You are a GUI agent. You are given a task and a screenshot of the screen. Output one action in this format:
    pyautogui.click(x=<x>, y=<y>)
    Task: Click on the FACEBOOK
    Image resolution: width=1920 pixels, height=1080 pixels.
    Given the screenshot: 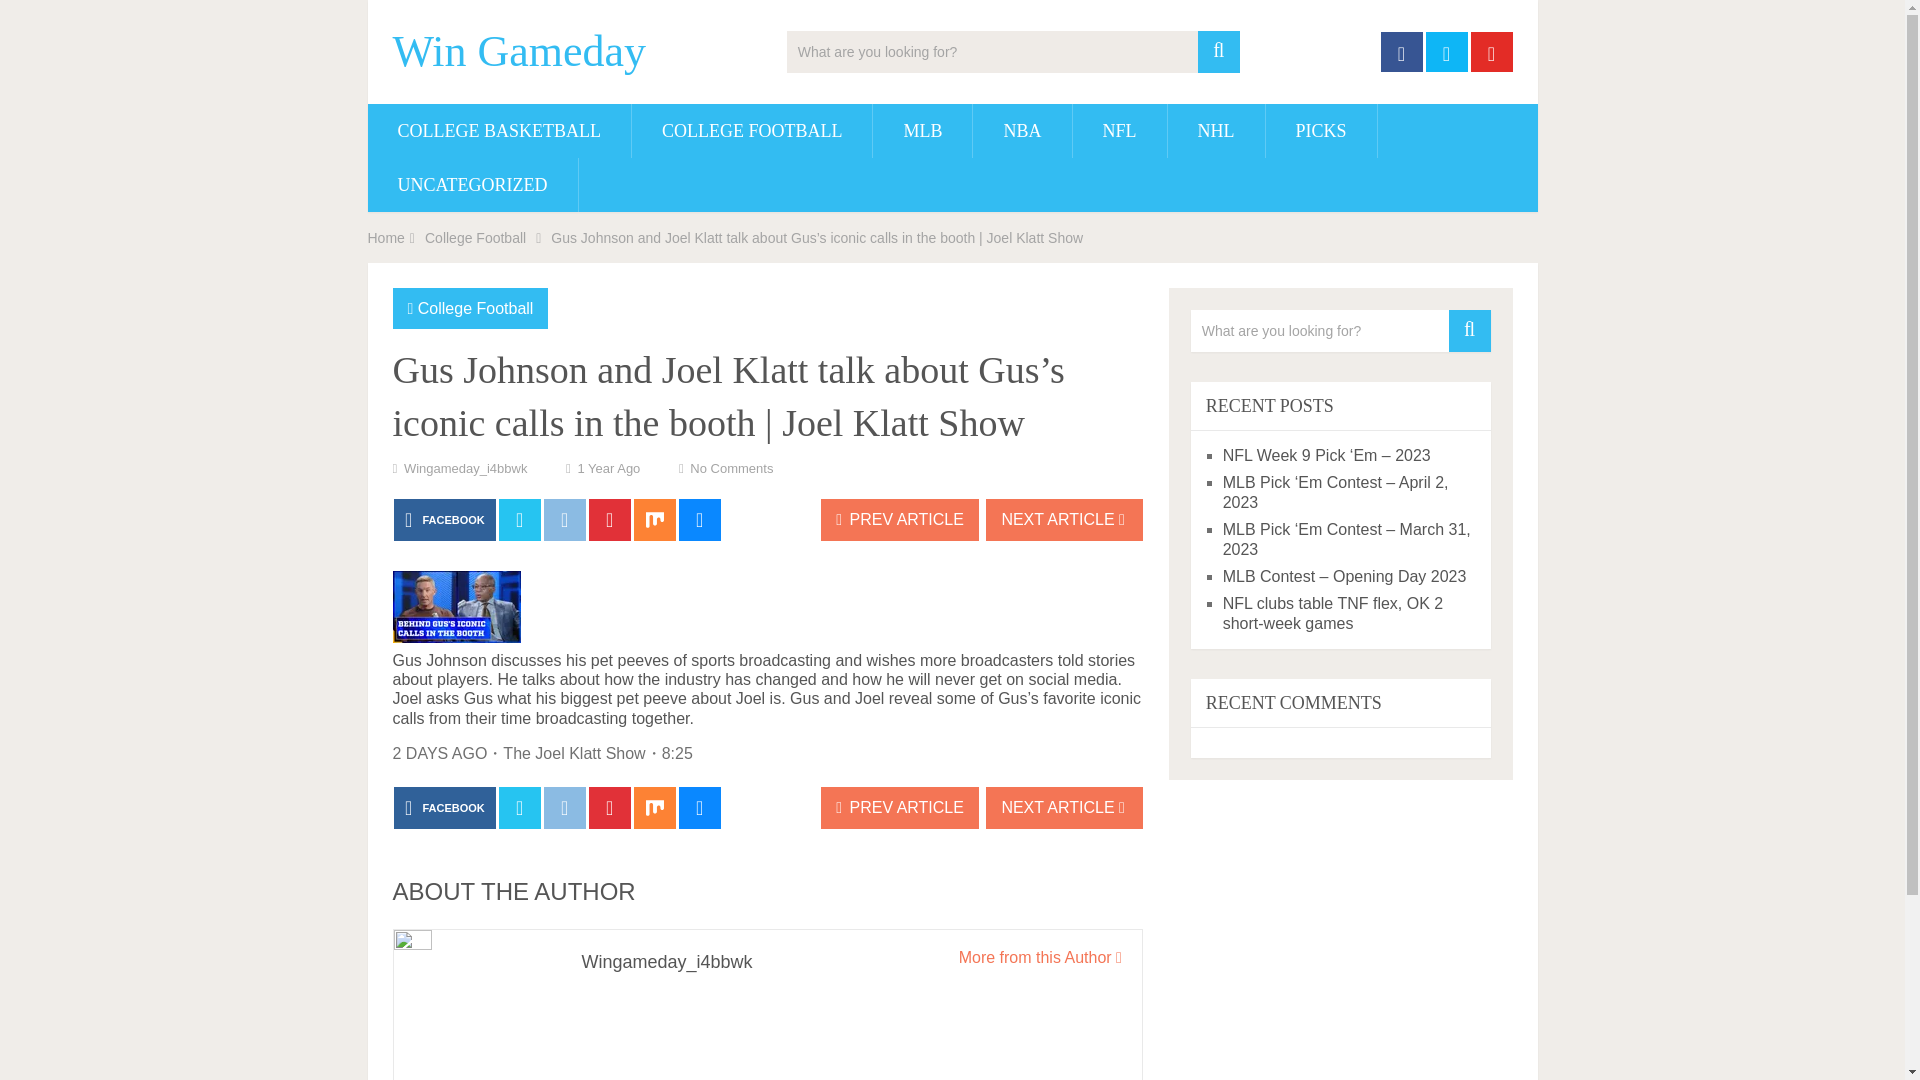 What is the action you would take?
    pyautogui.click(x=444, y=808)
    